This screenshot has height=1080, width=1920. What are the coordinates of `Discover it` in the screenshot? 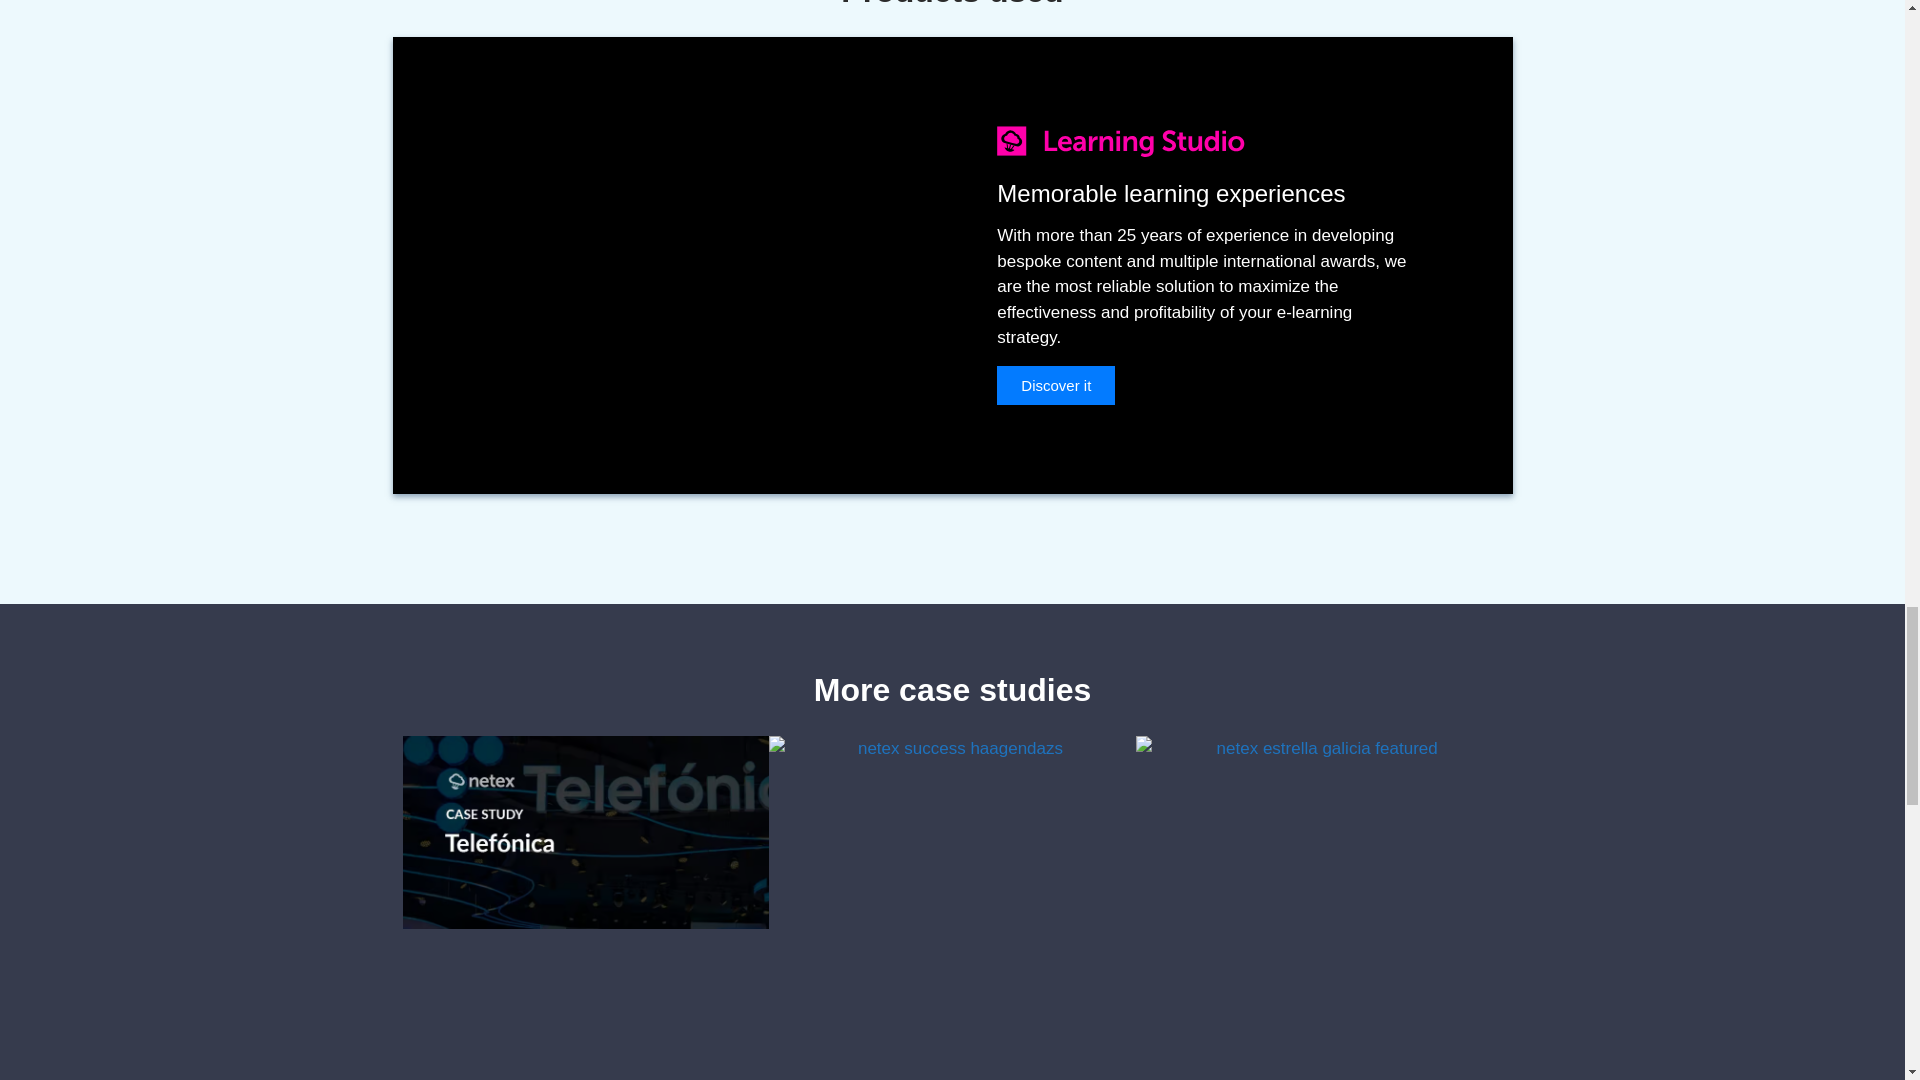 It's located at (1056, 386).